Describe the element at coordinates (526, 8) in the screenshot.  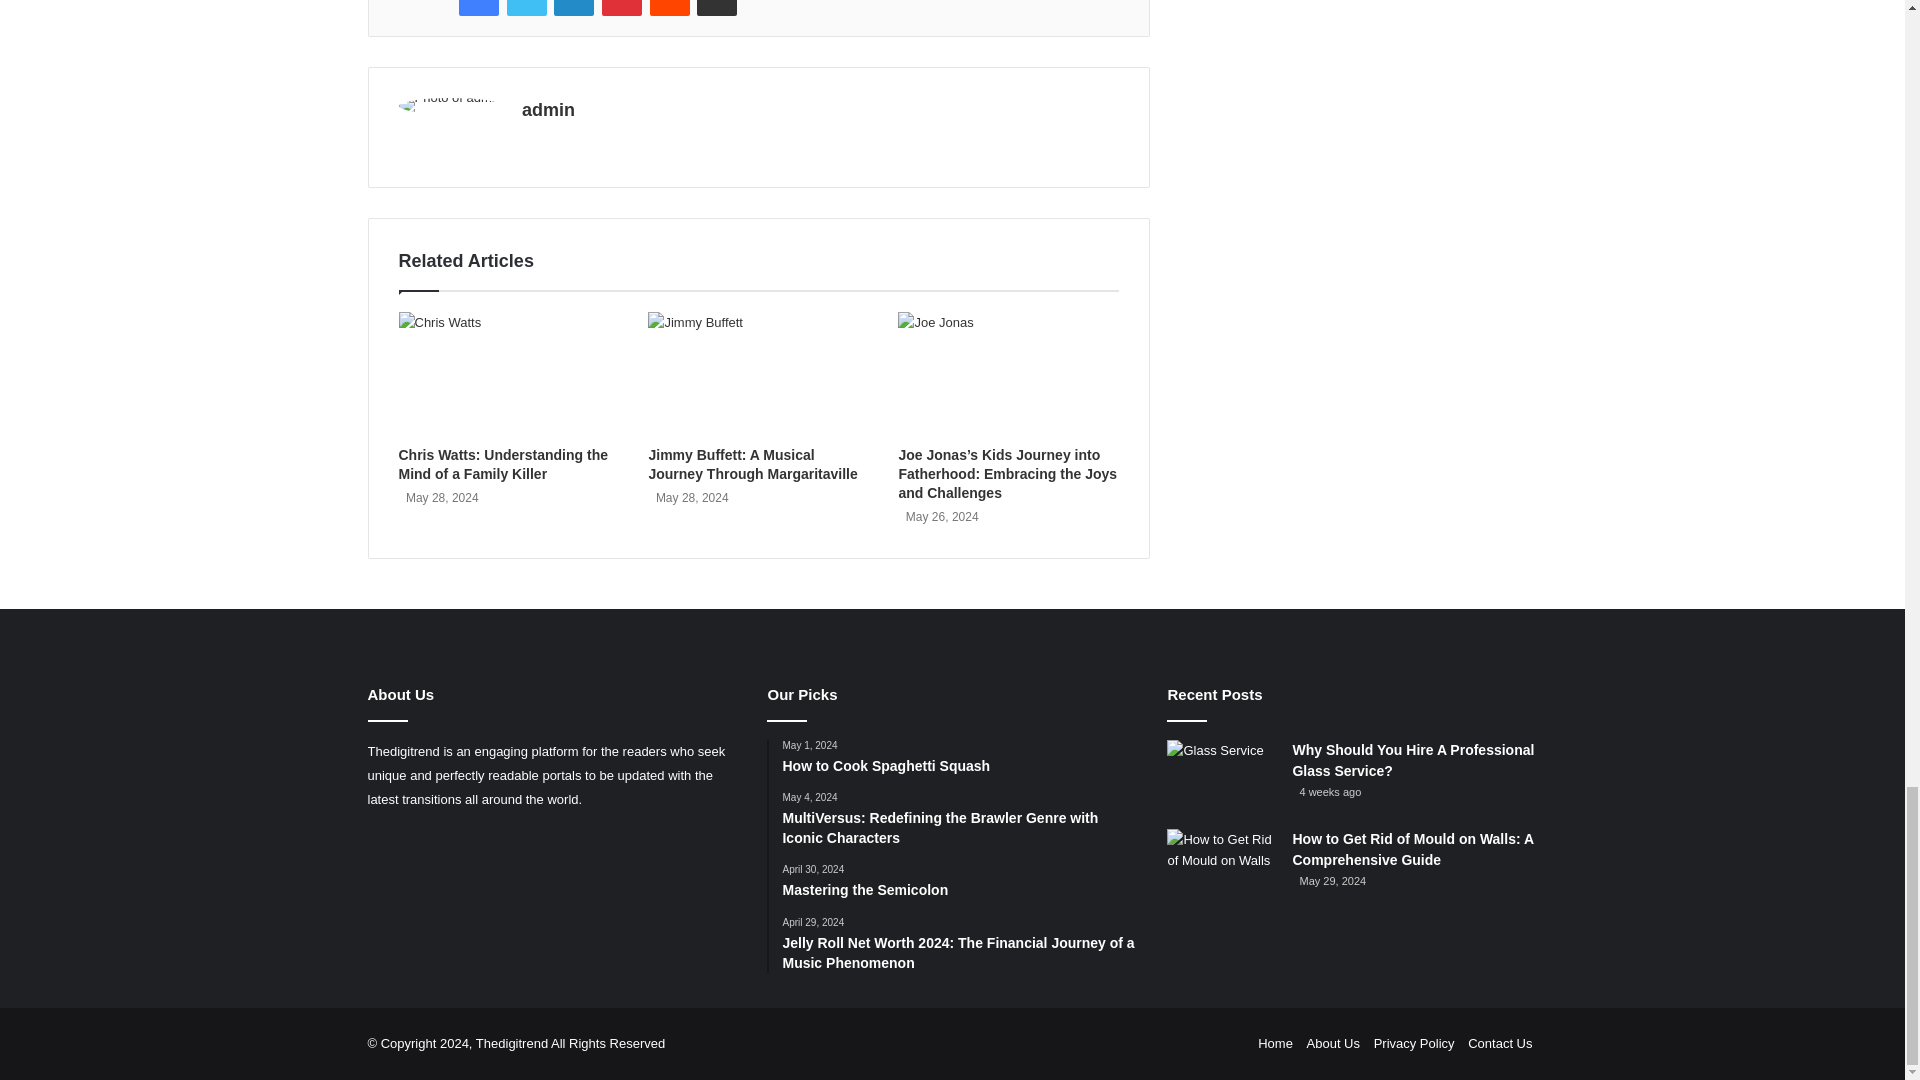
I see `Twitter` at that location.